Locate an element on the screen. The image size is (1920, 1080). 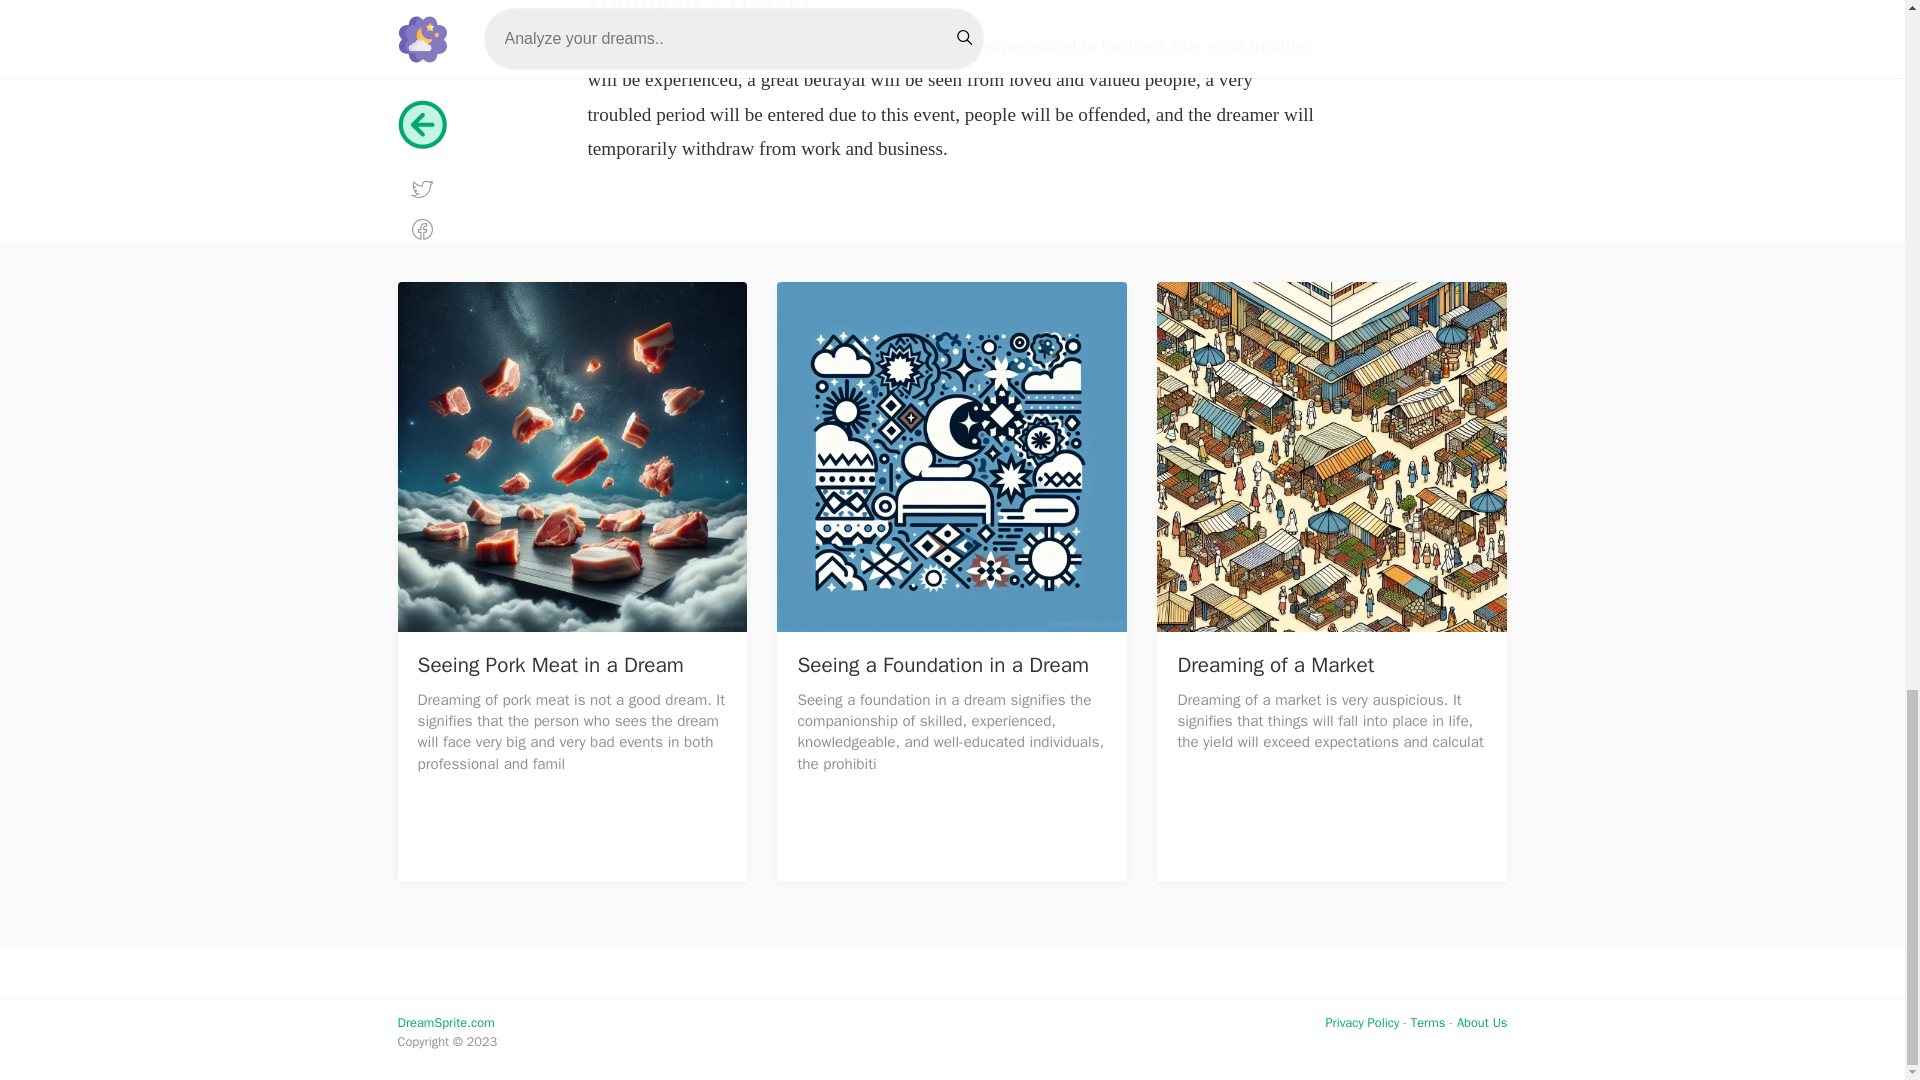
Dreaming of a Market is located at coordinates (1332, 456).